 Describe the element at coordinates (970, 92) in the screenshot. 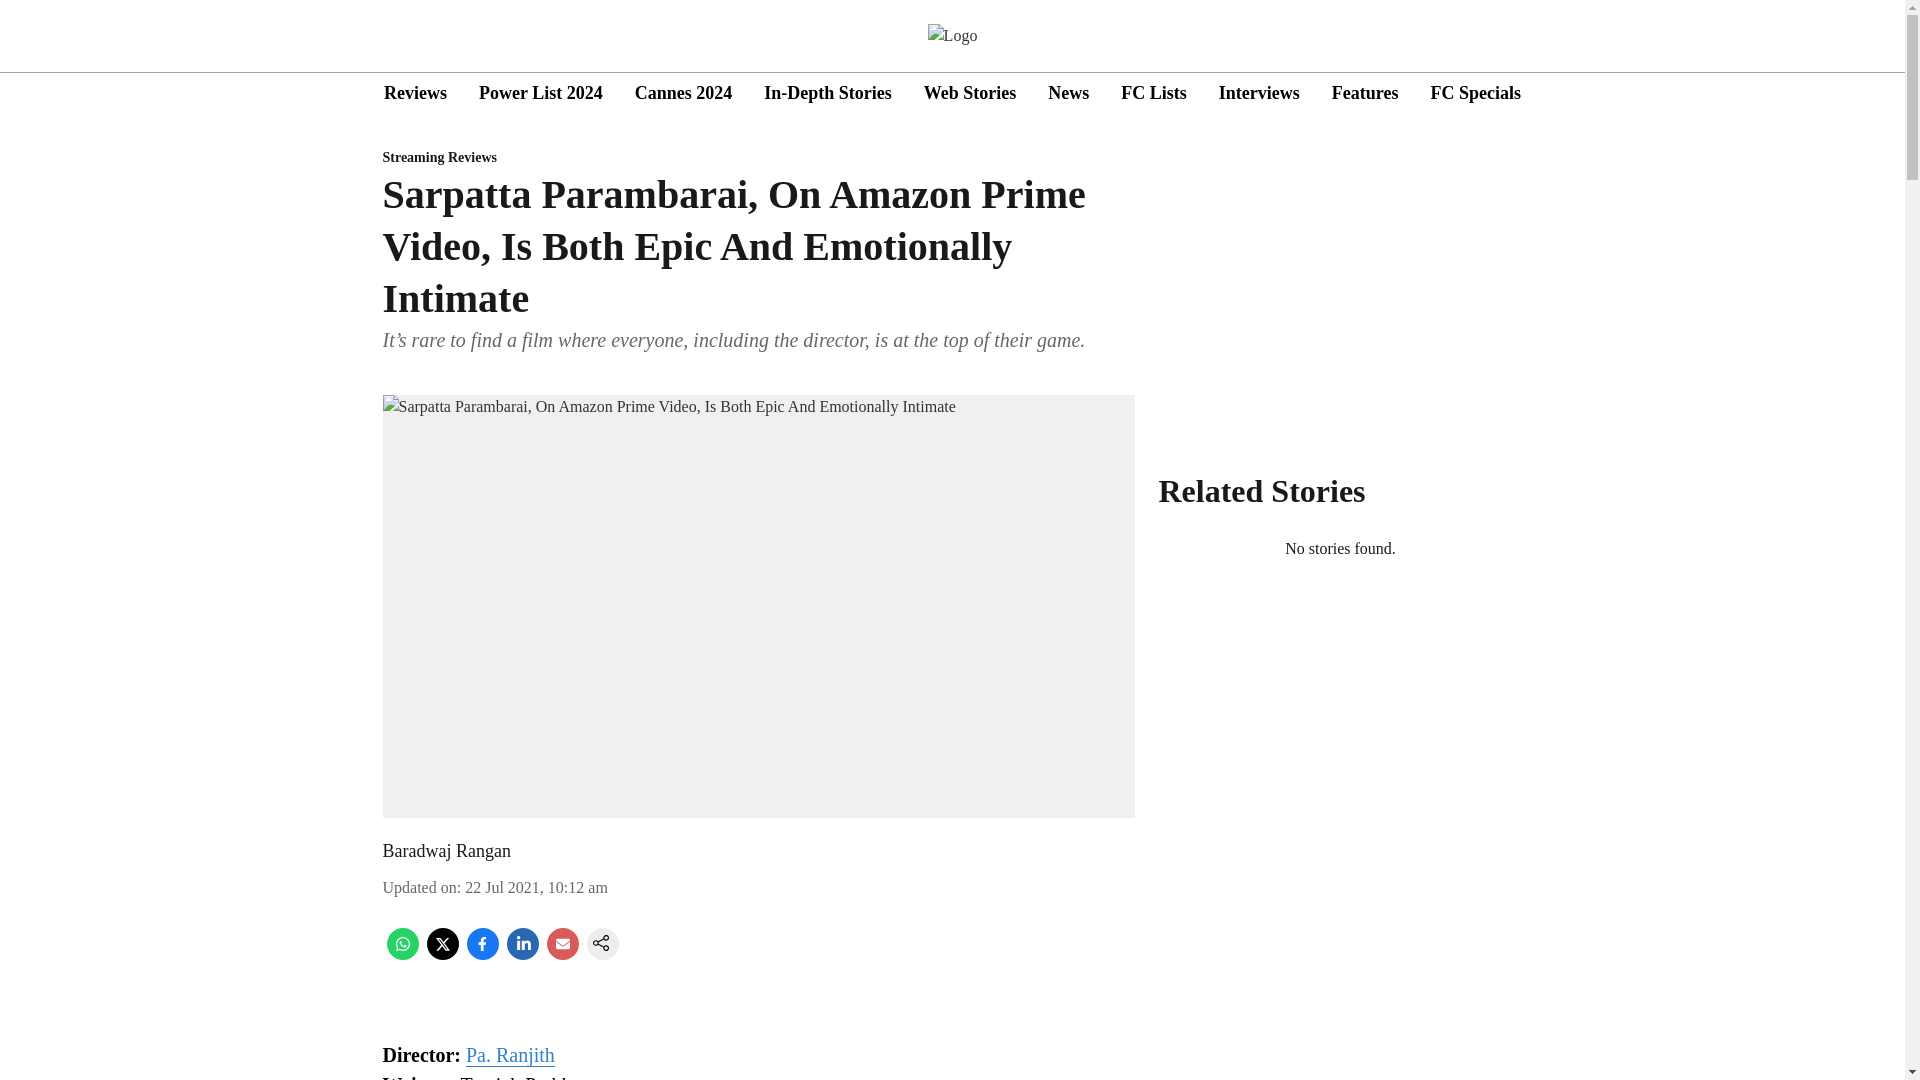

I see `Web Stories` at that location.